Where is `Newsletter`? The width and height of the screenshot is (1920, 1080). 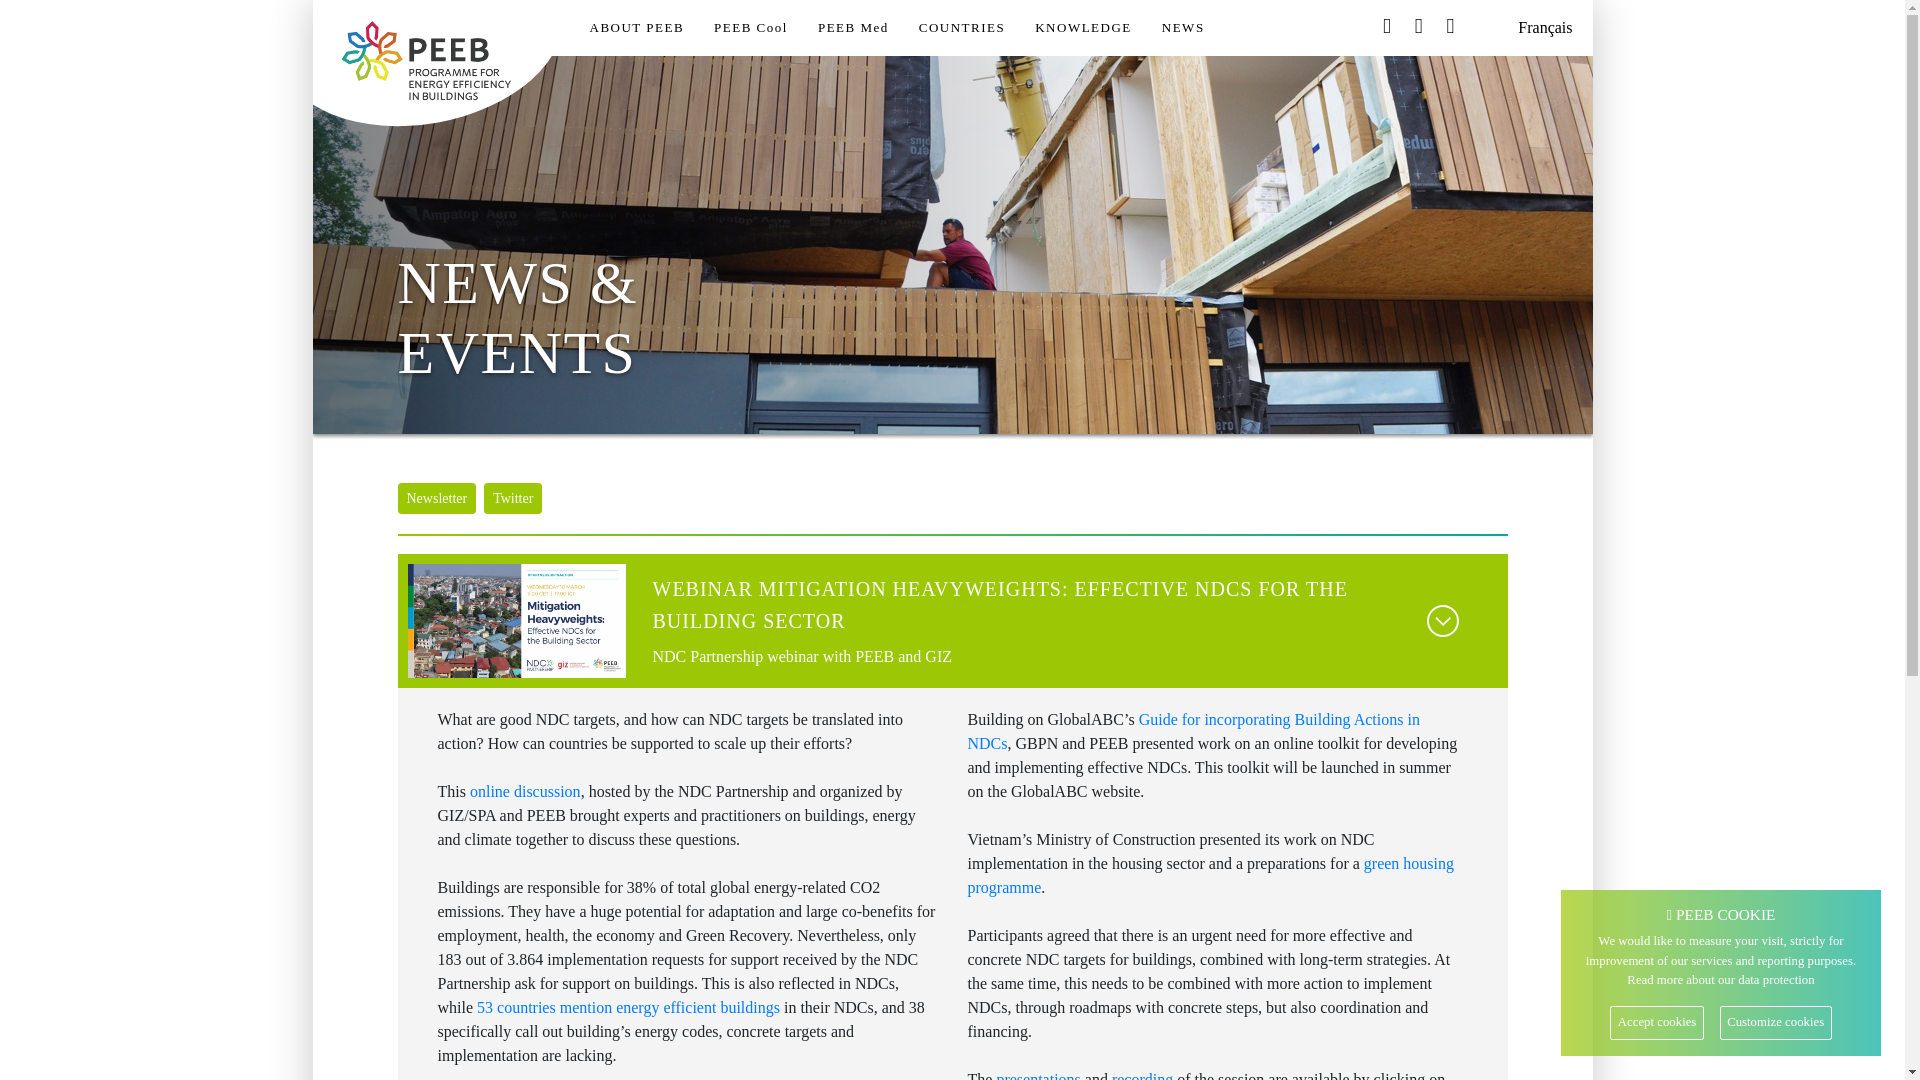 Newsletter is located at coordinates (440, 500).